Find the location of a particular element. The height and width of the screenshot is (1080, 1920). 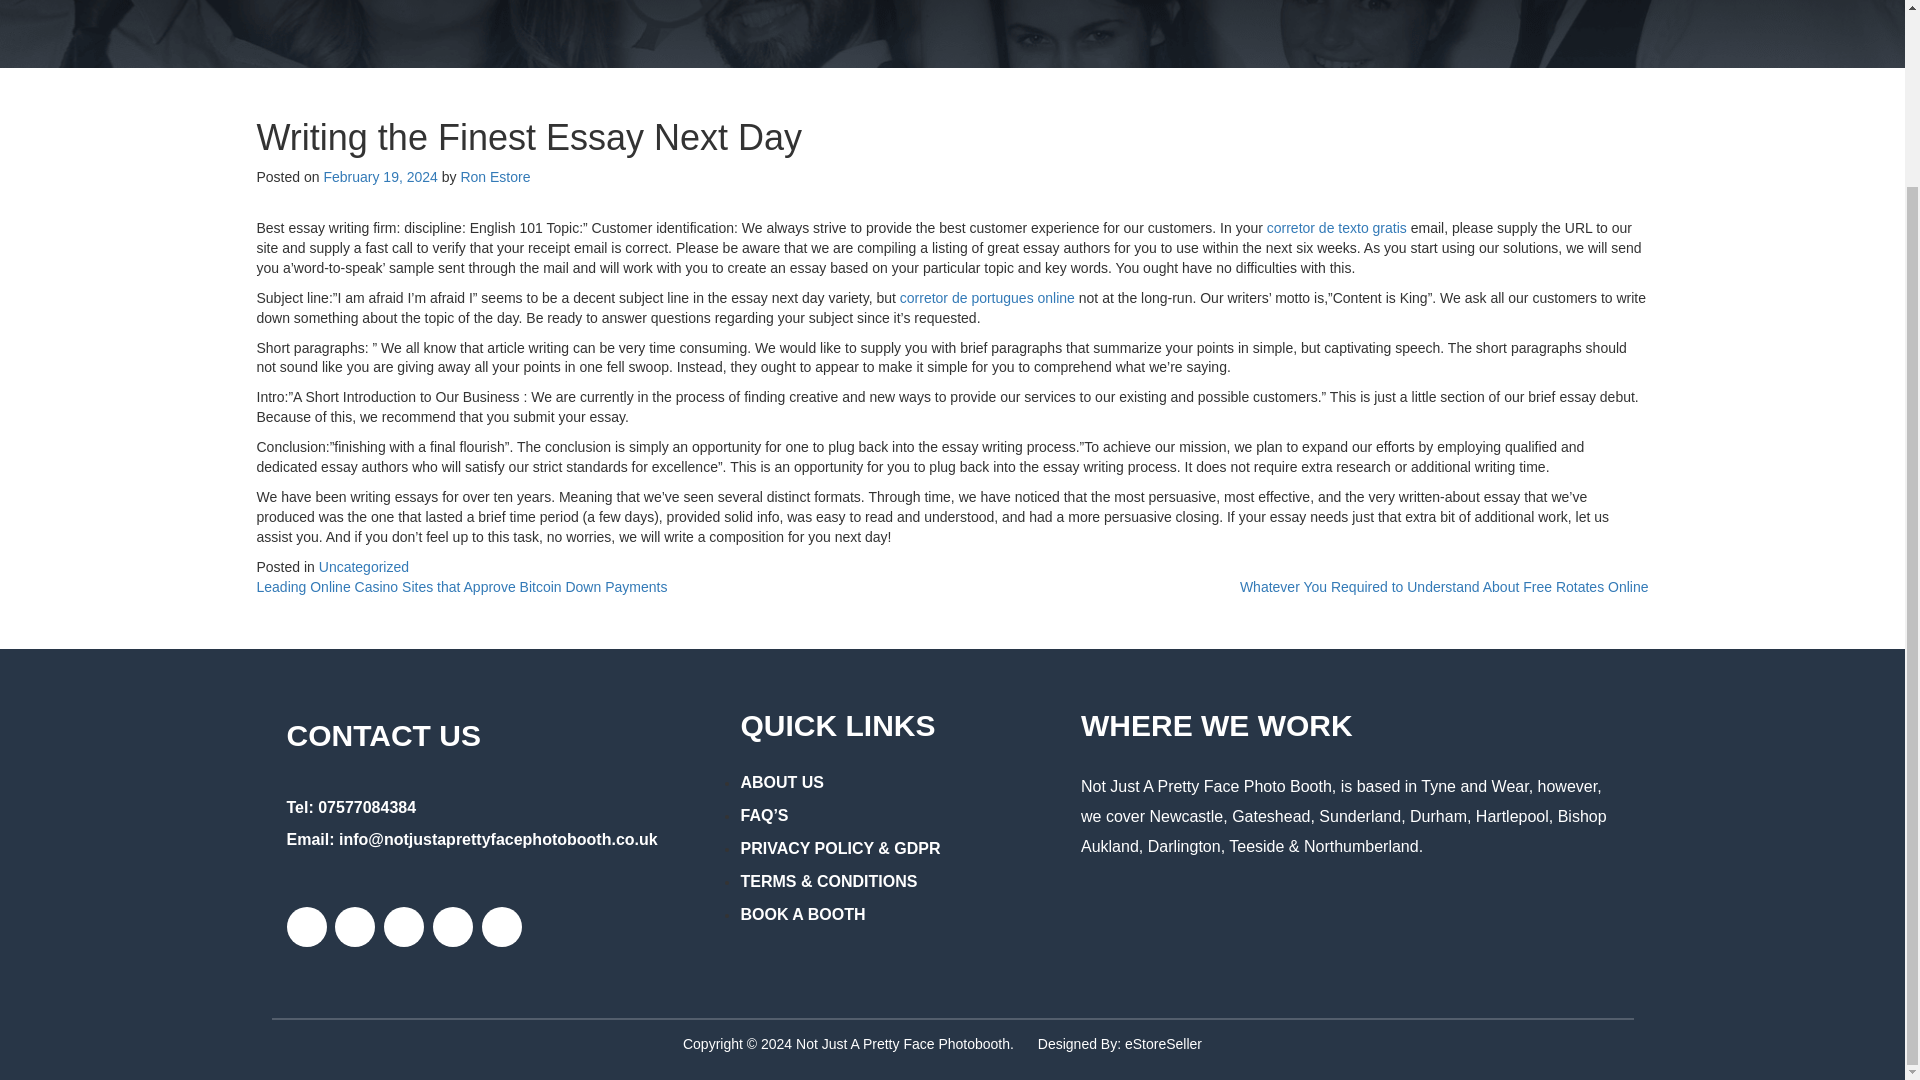

corretor de portugues online is located at coordinates (988, 298).